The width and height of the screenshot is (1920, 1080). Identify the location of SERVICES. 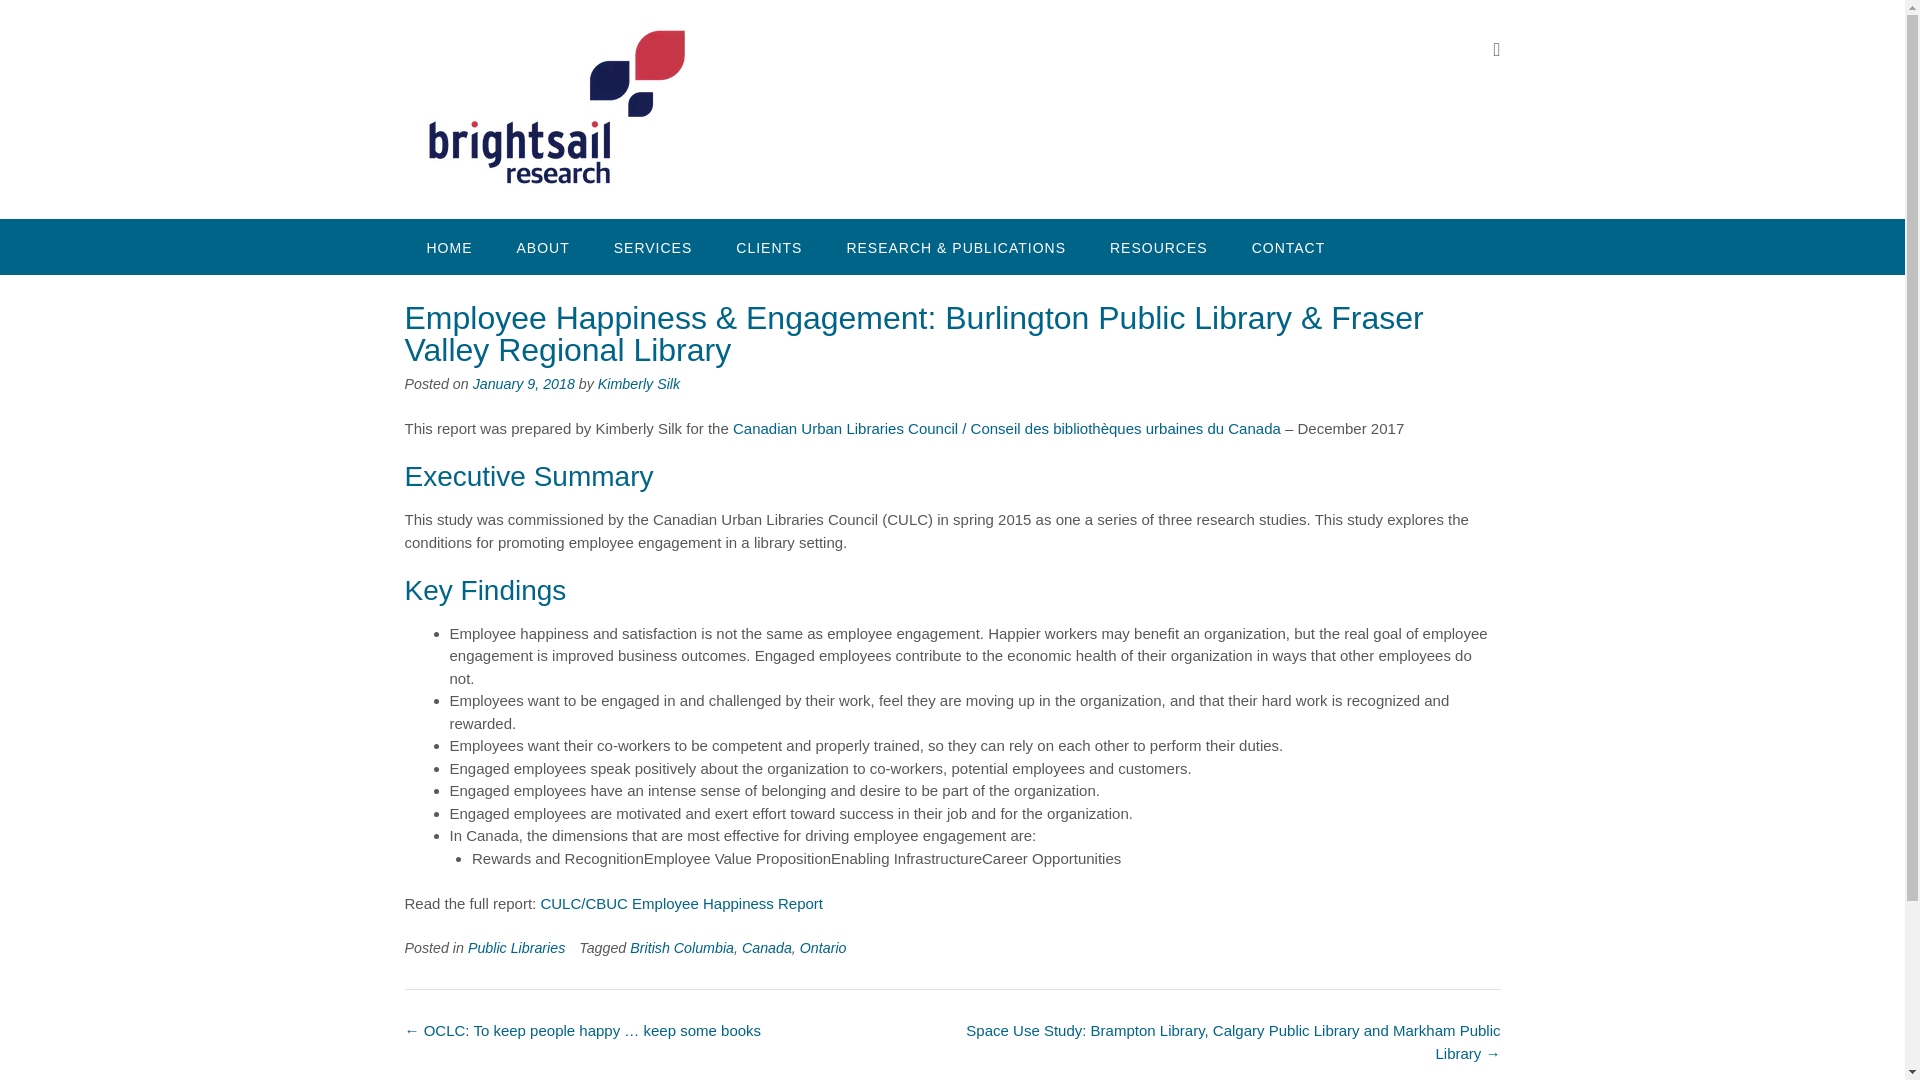
(652, 247).